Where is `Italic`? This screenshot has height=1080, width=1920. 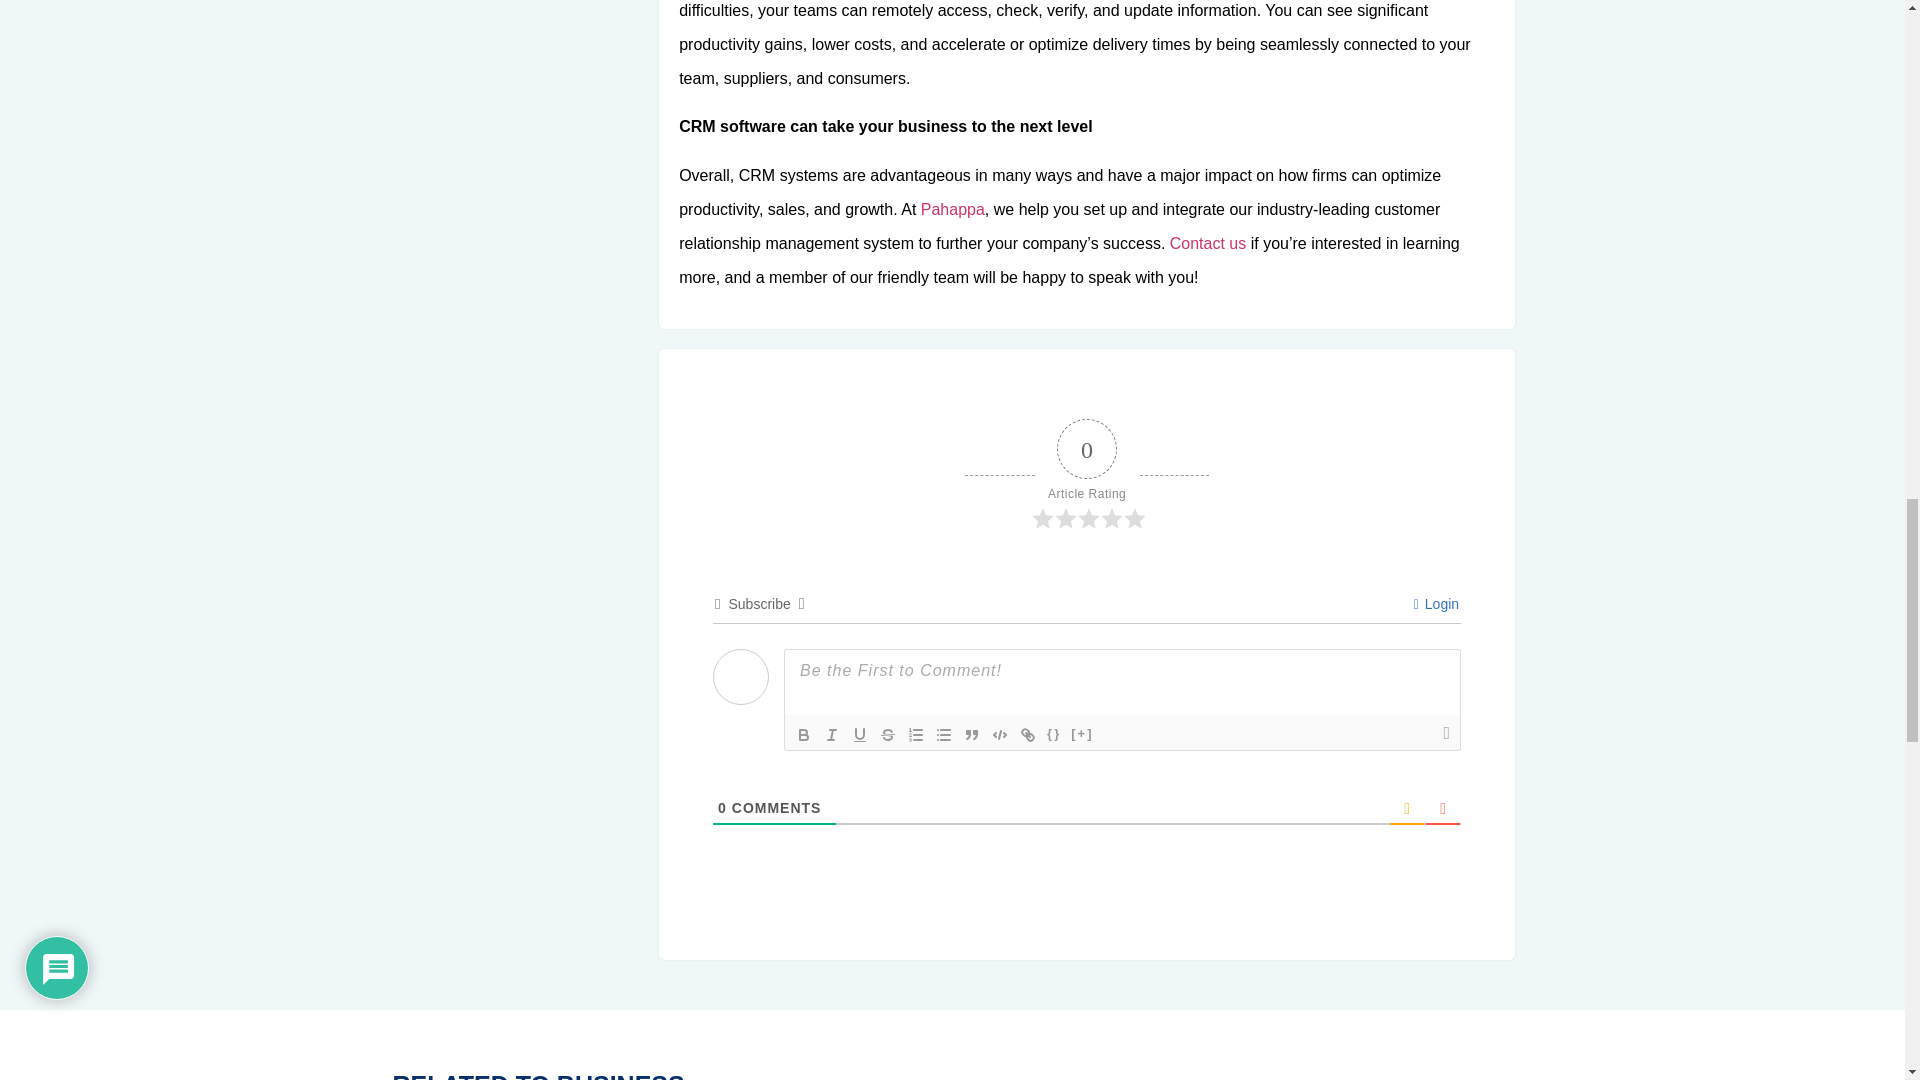 Italic is located at coordinates (832, 734).